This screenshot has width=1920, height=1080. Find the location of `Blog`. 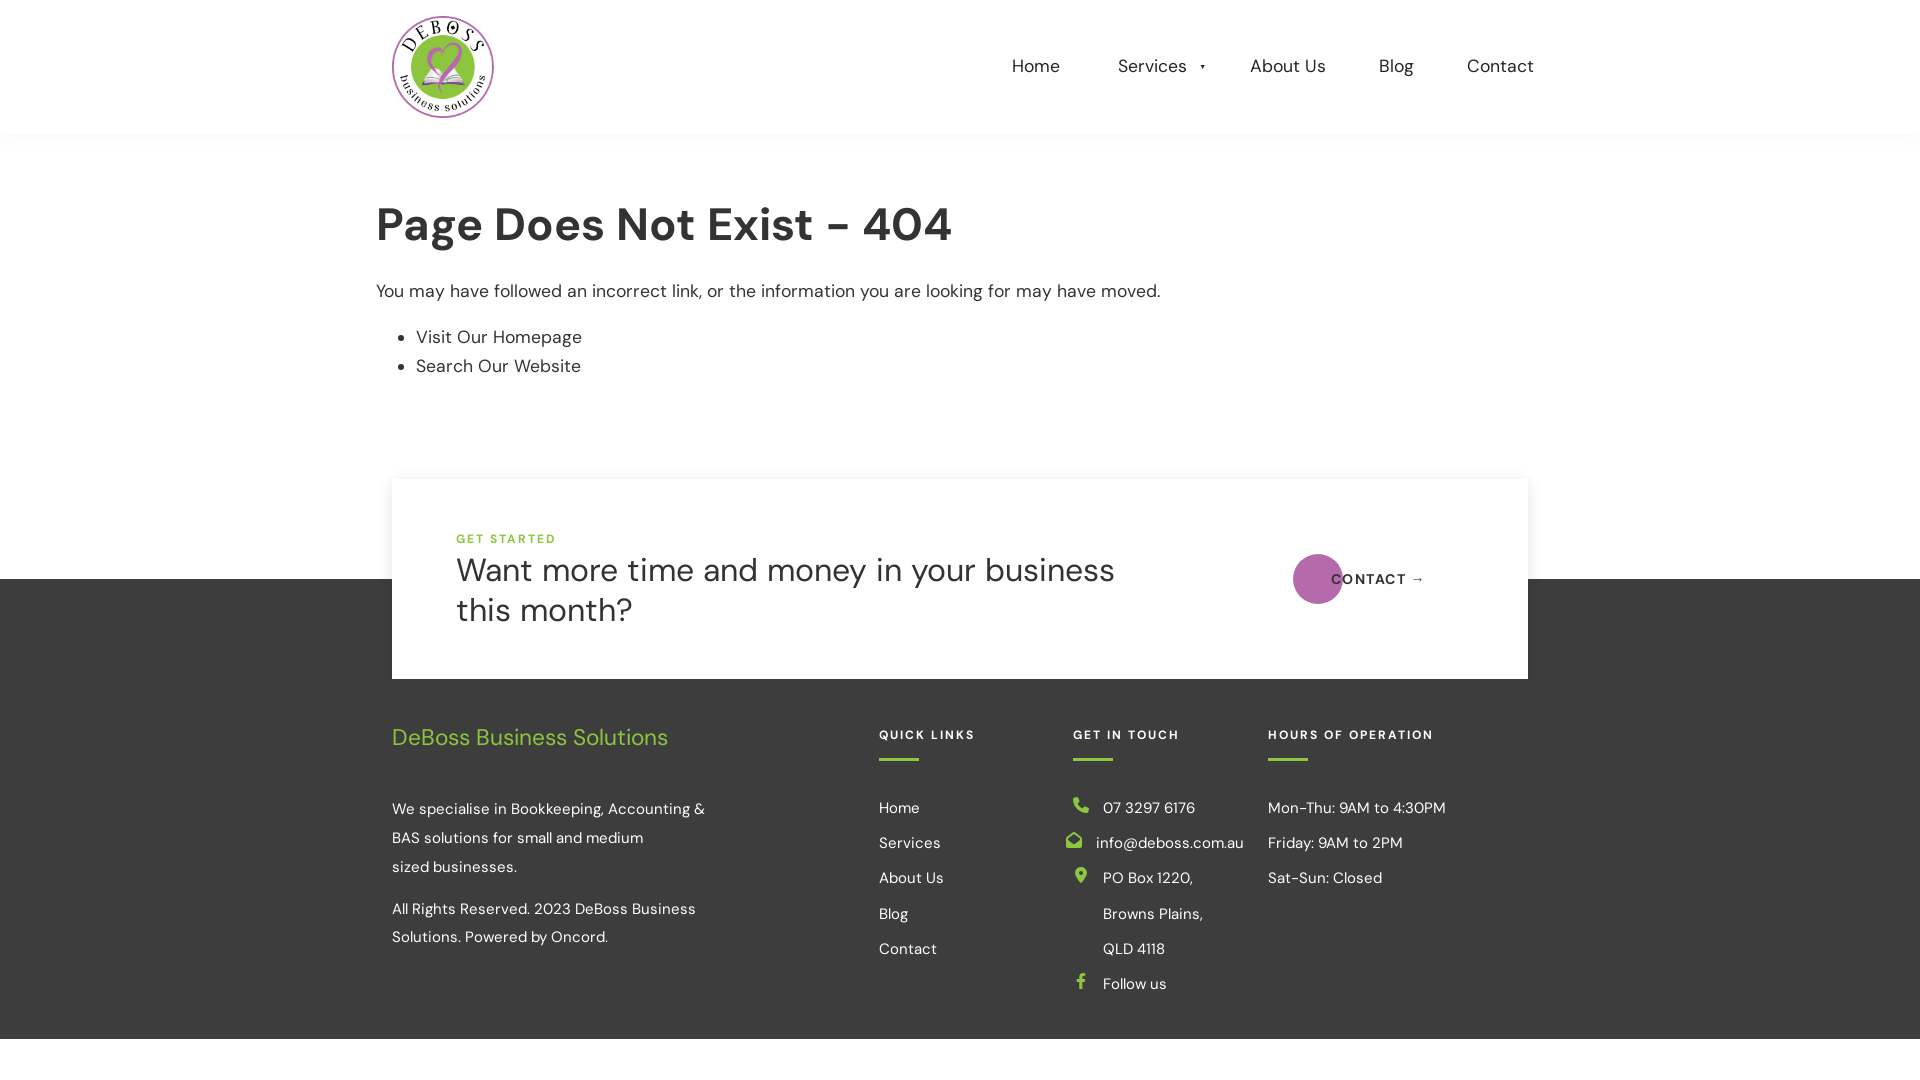

Blog is located at coordinates (1396, 68).